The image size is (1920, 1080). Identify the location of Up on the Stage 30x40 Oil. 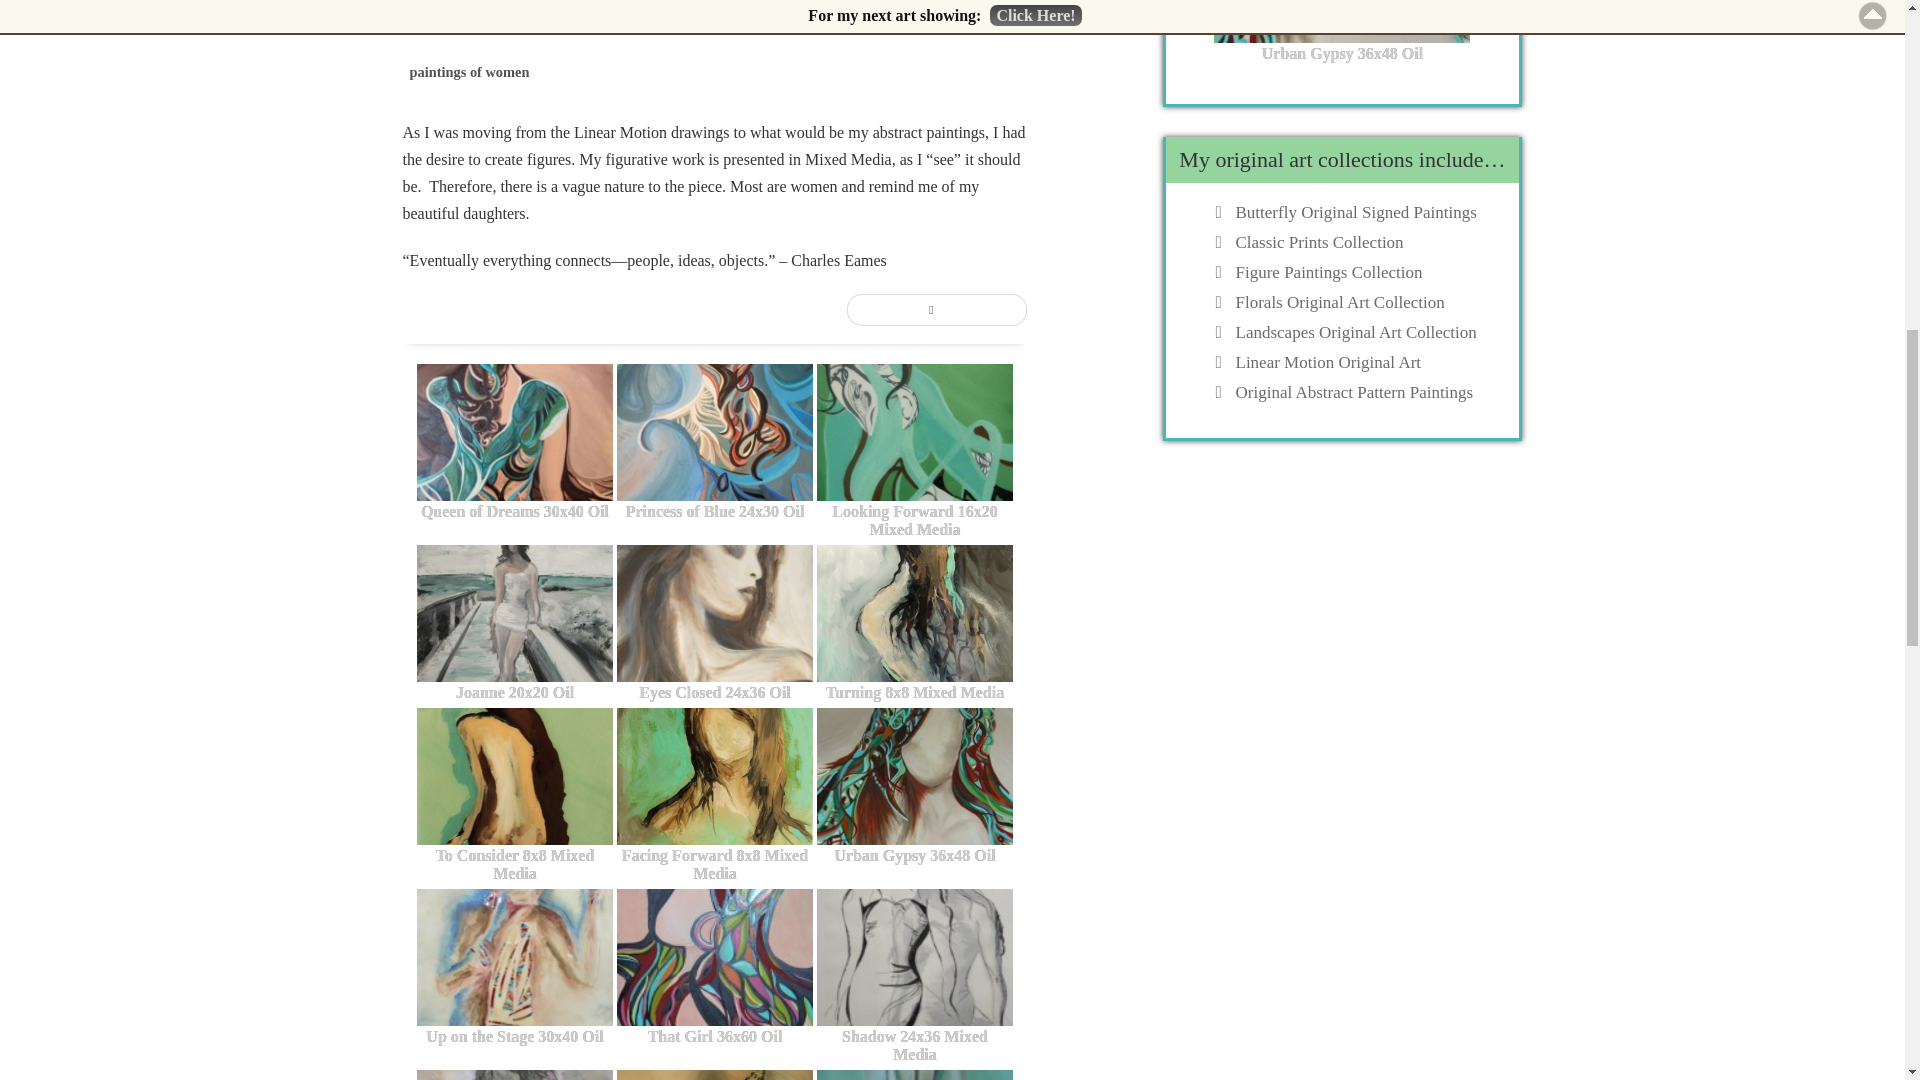
(514, 968).